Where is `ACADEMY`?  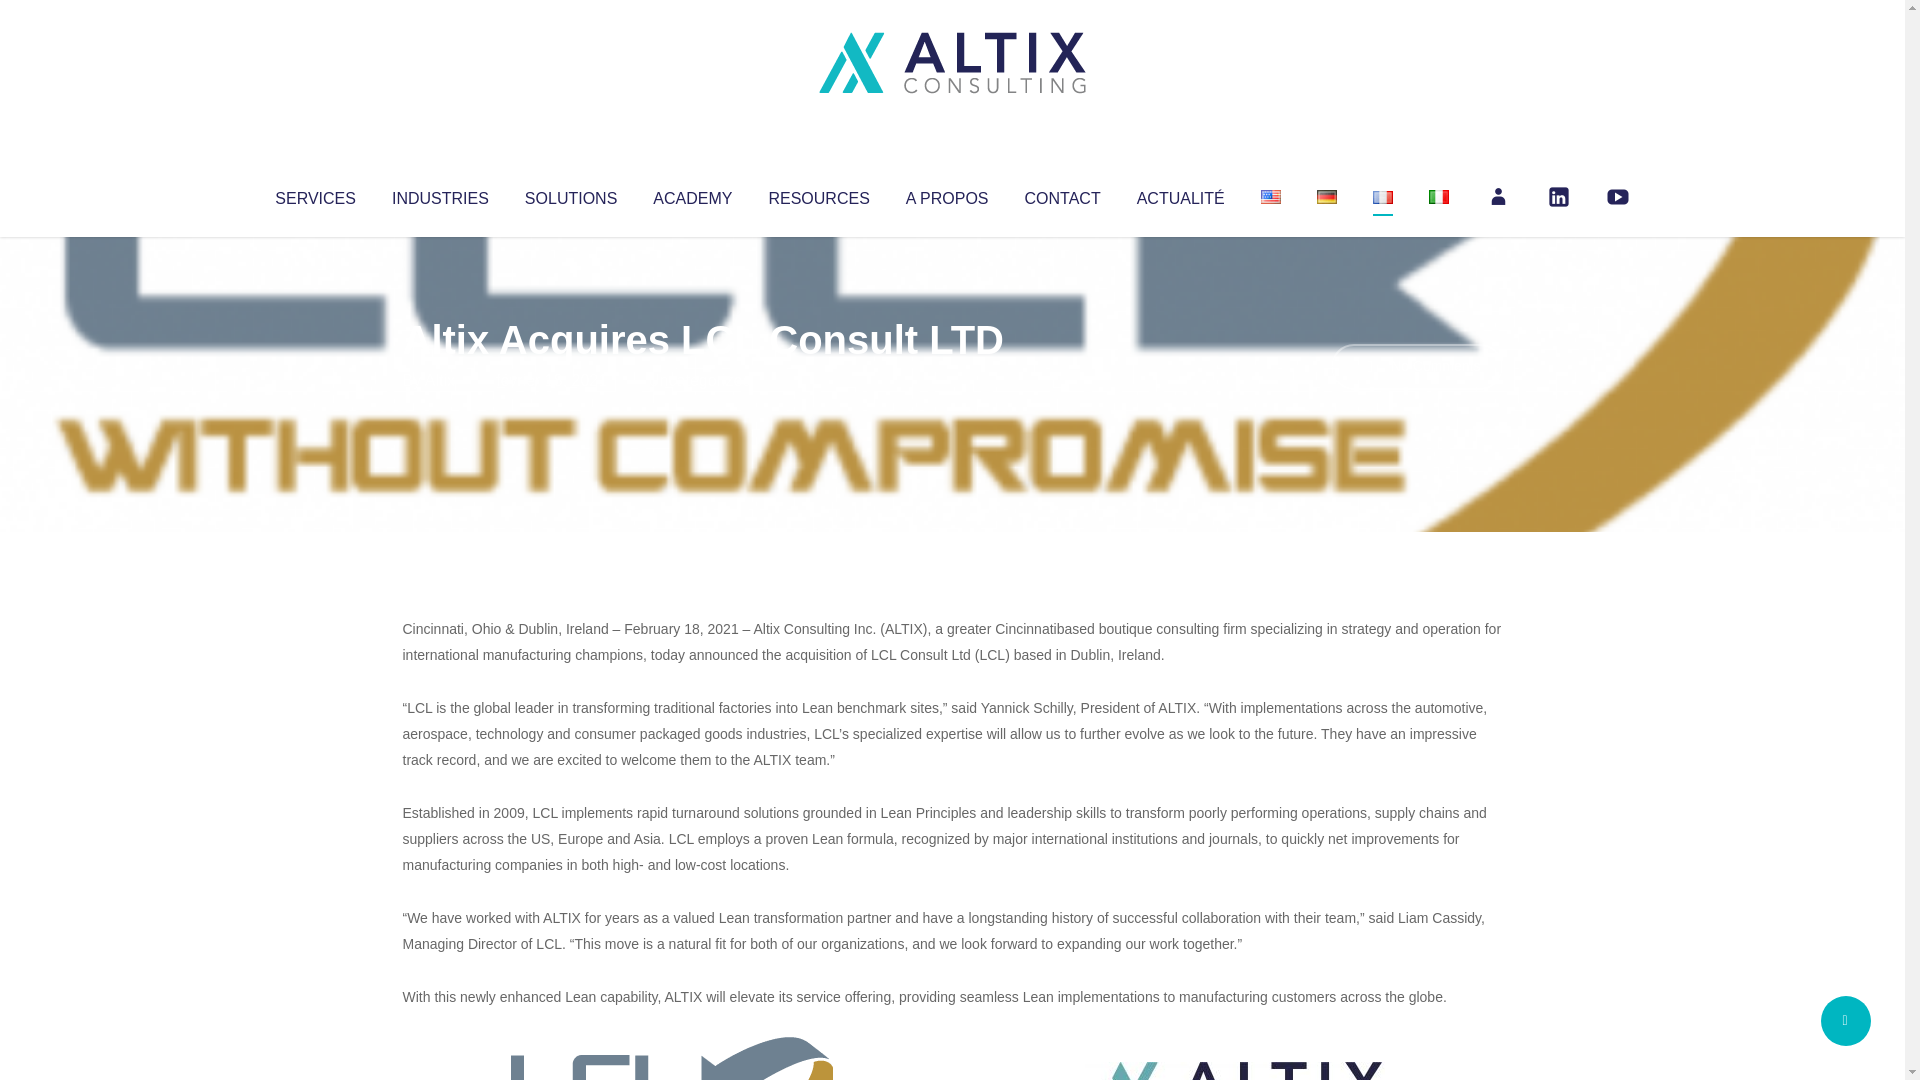
ACADEMY is located at coordinates (692, 194).